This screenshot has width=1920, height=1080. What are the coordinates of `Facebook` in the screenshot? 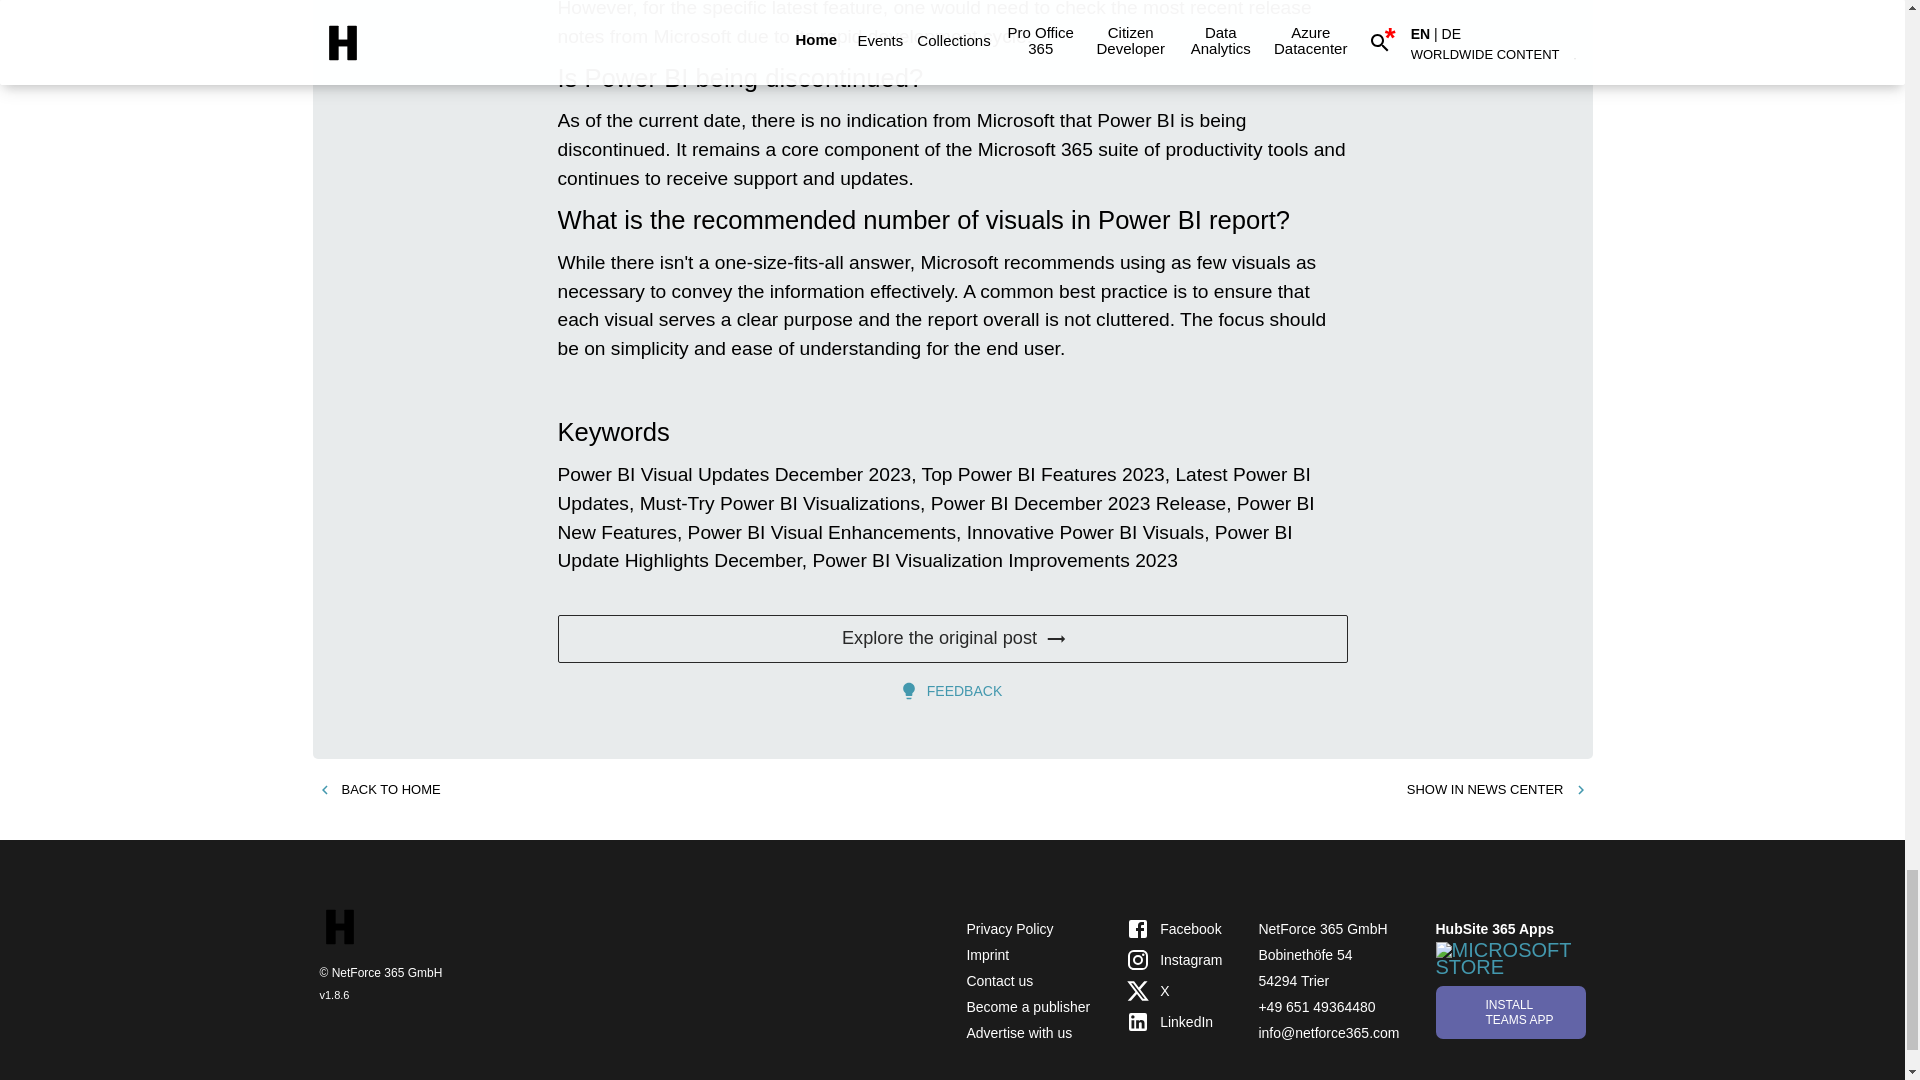 It's located at (1173, 928).